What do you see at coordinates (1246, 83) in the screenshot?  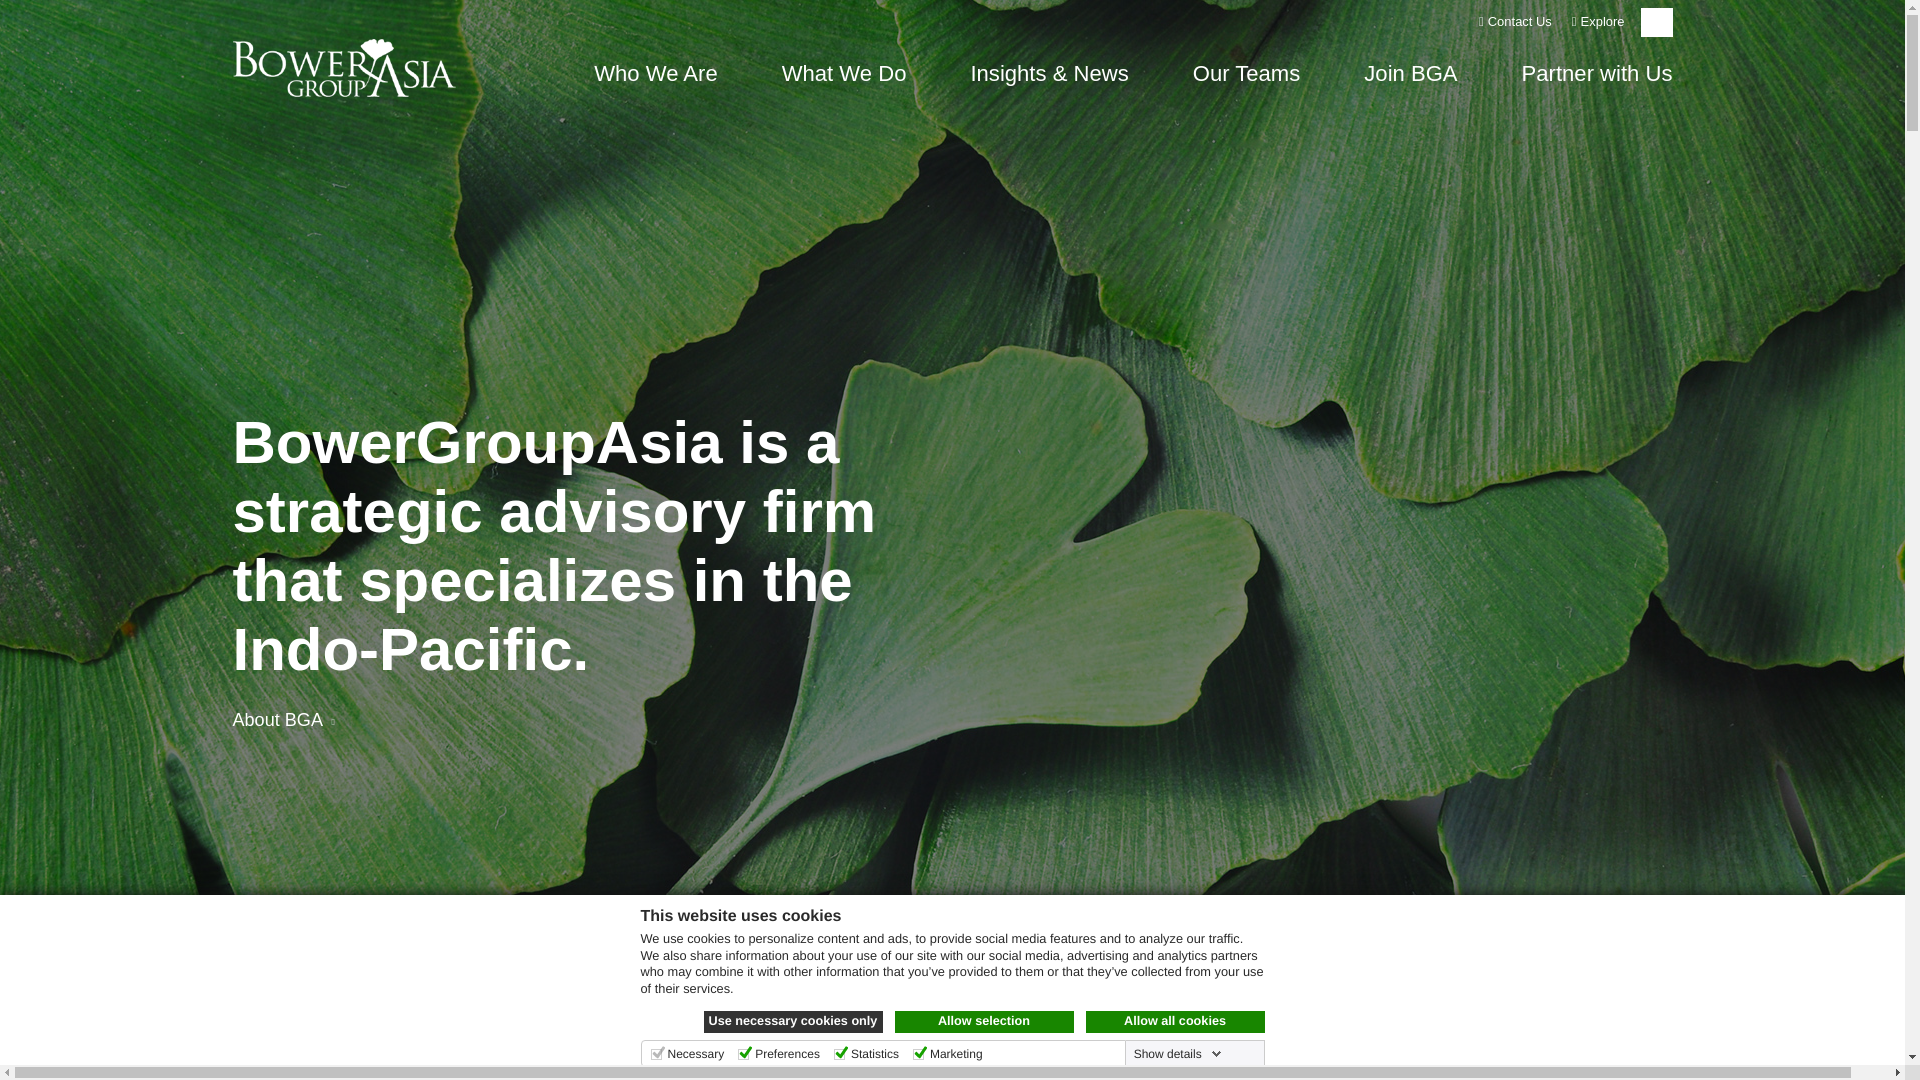 I see `Our Teams` at bounding box center [1246, 83].